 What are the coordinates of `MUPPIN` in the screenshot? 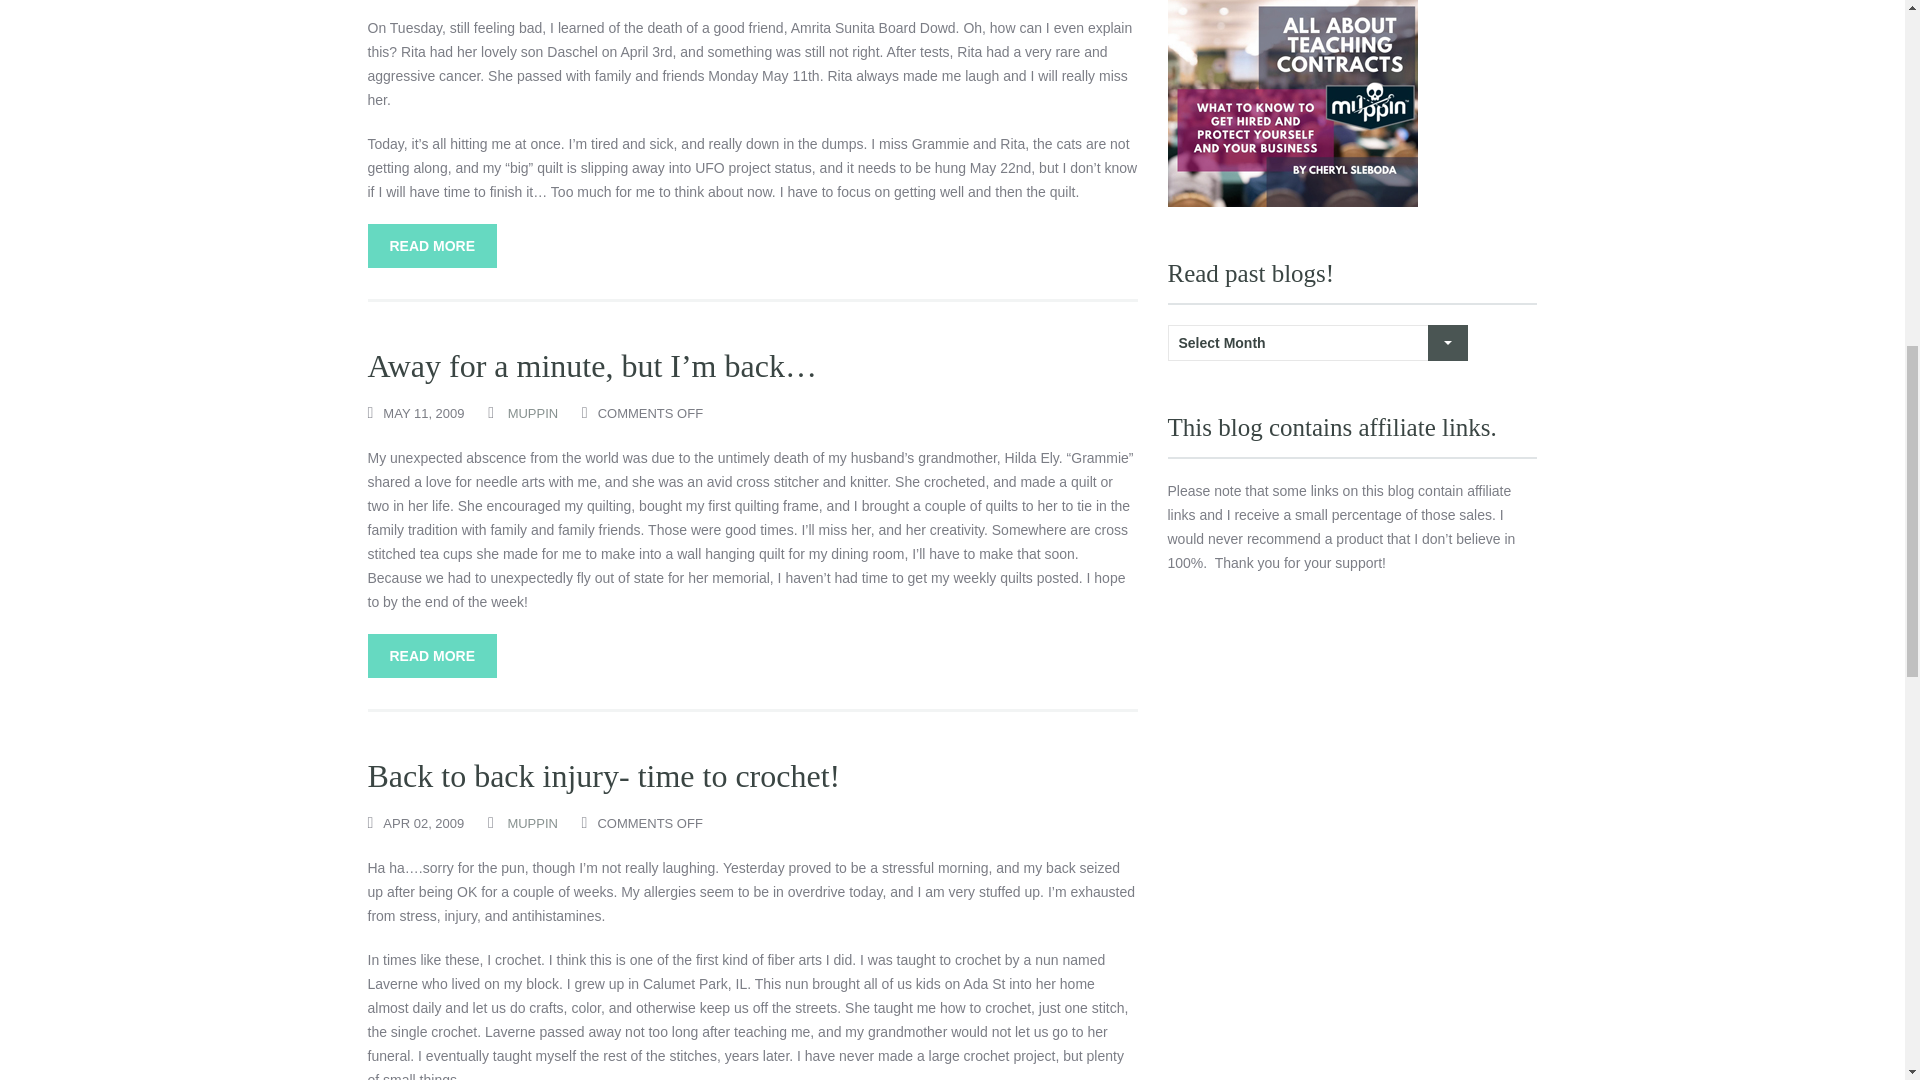 It's located at (533, 414).